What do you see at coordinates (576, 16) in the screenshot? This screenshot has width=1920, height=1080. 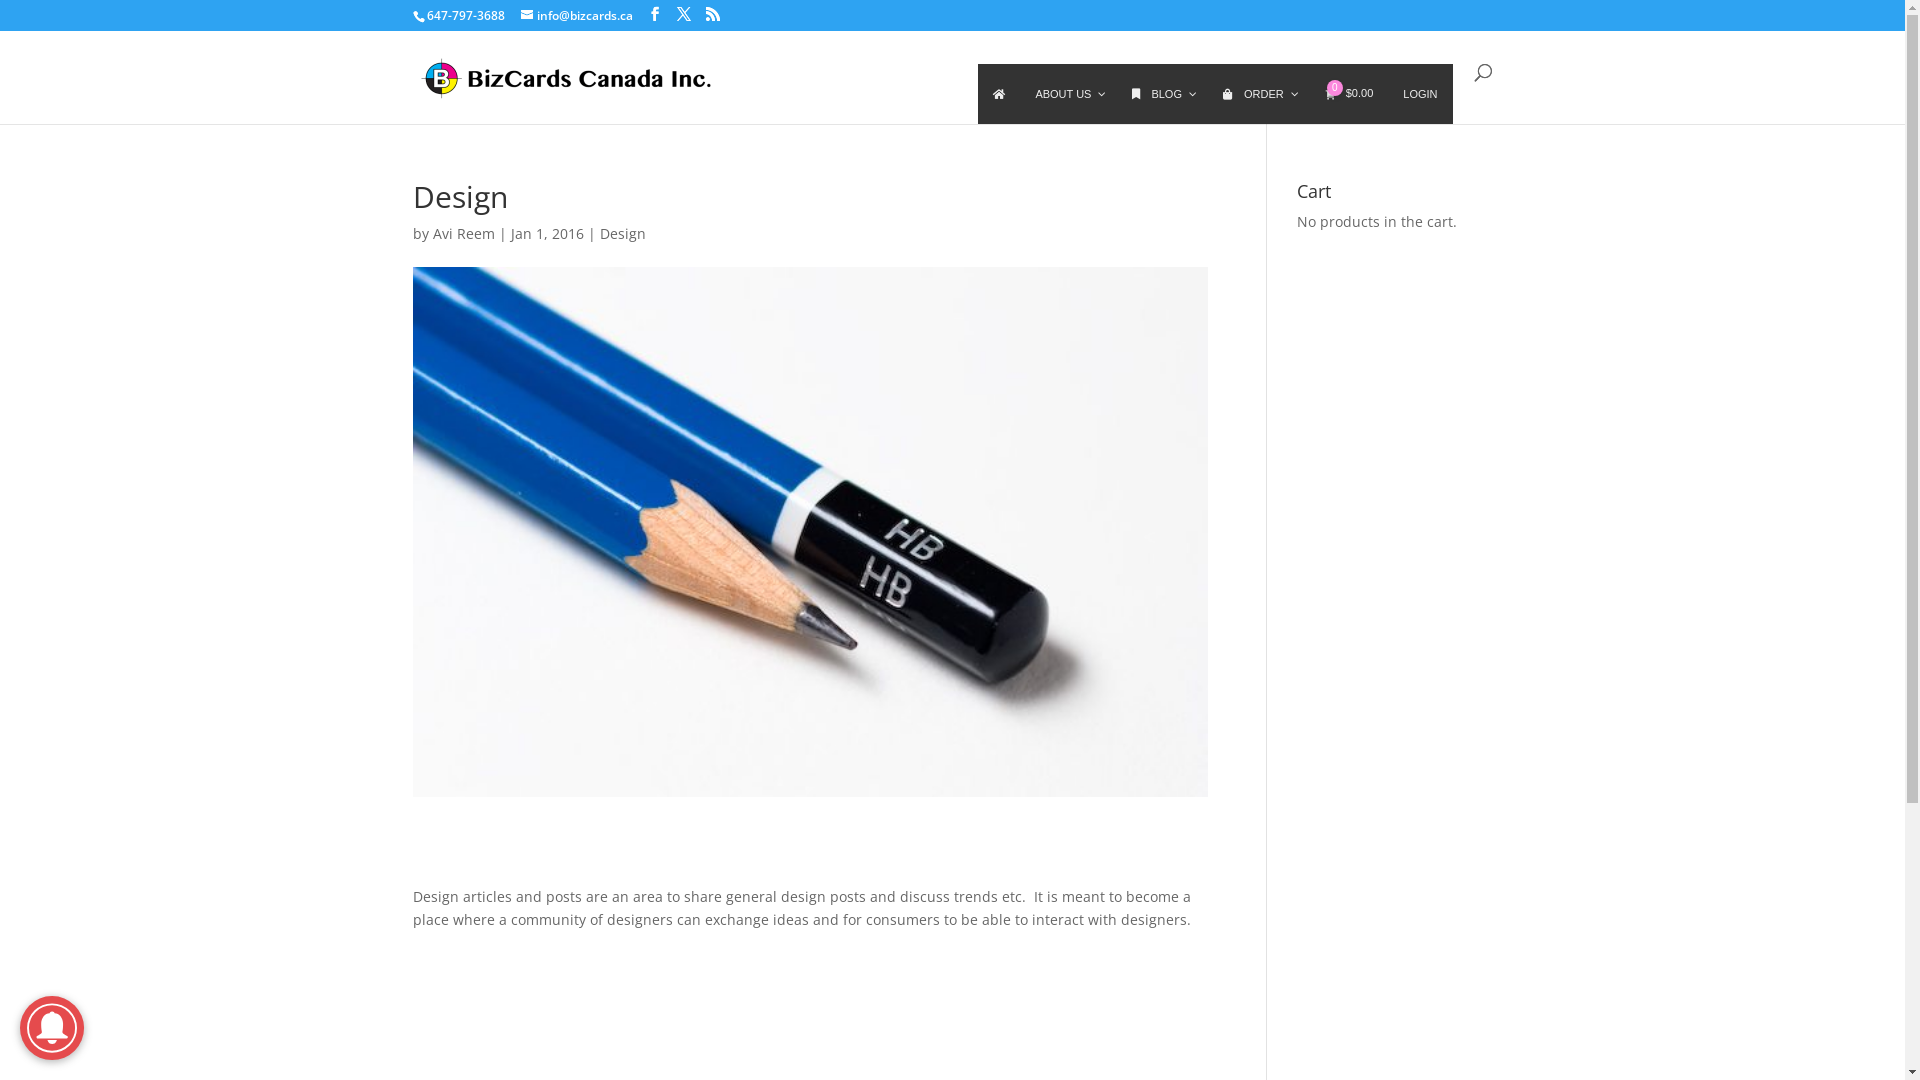 I see `info@bizcards.ca` at bounding box center [576, 16].